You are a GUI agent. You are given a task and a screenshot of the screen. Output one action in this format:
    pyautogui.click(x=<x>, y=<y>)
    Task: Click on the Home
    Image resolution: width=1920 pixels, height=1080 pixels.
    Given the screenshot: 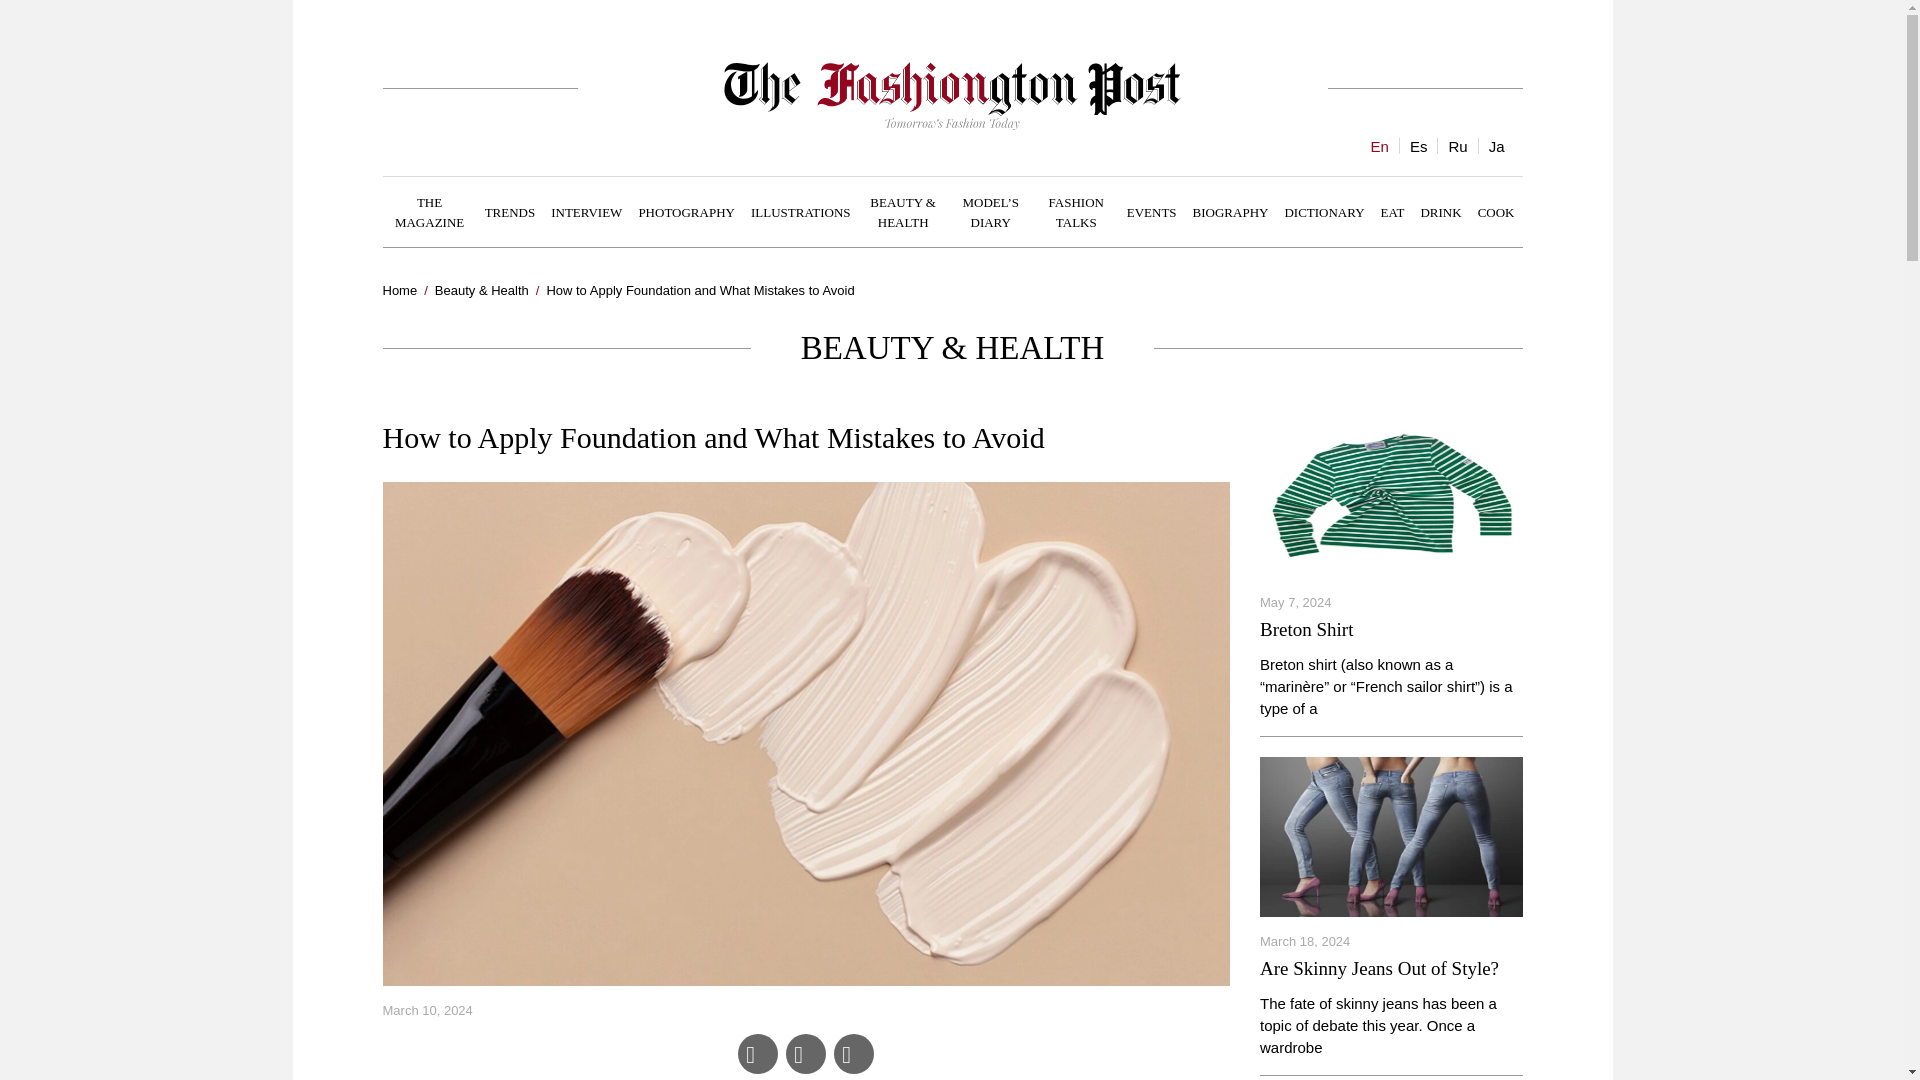 What is the action you would take?
    pyautogui.click(x=399, y=290)
    